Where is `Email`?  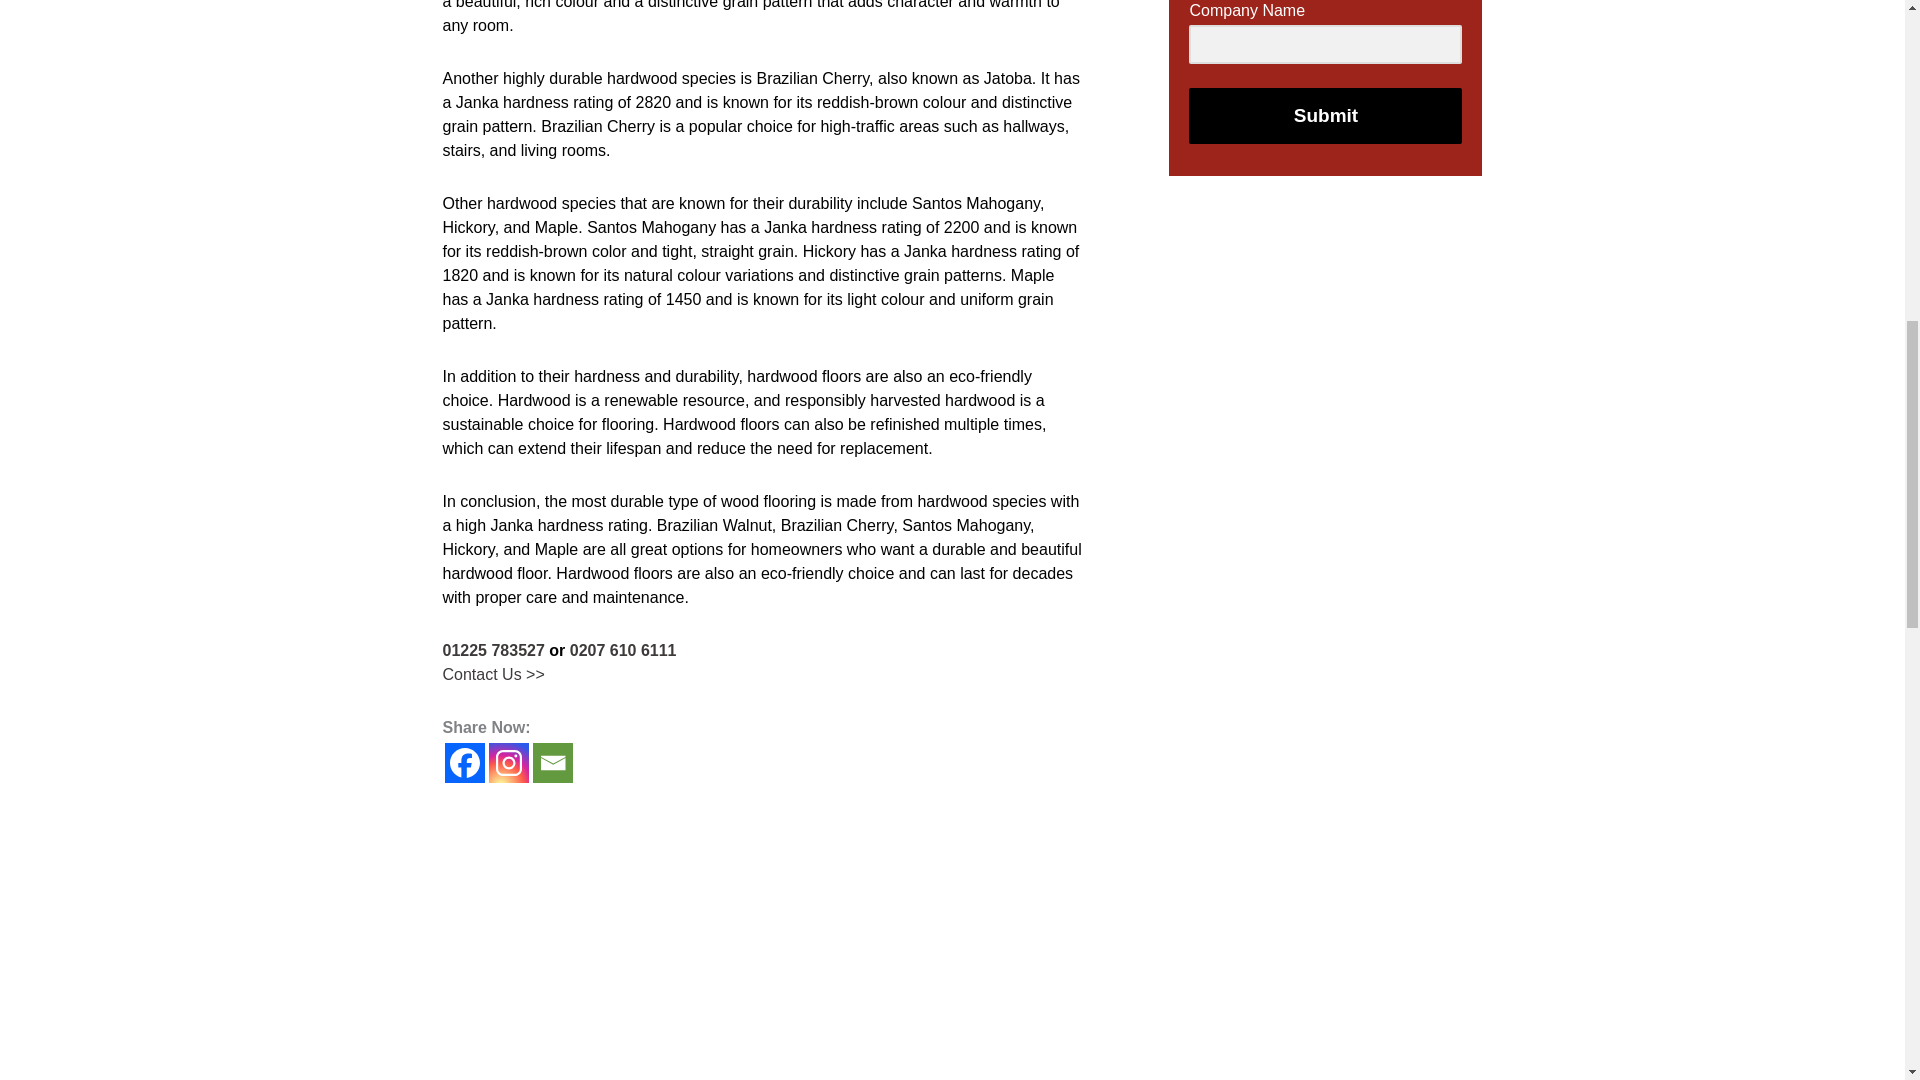
Email is located at coordinates (552, 763).